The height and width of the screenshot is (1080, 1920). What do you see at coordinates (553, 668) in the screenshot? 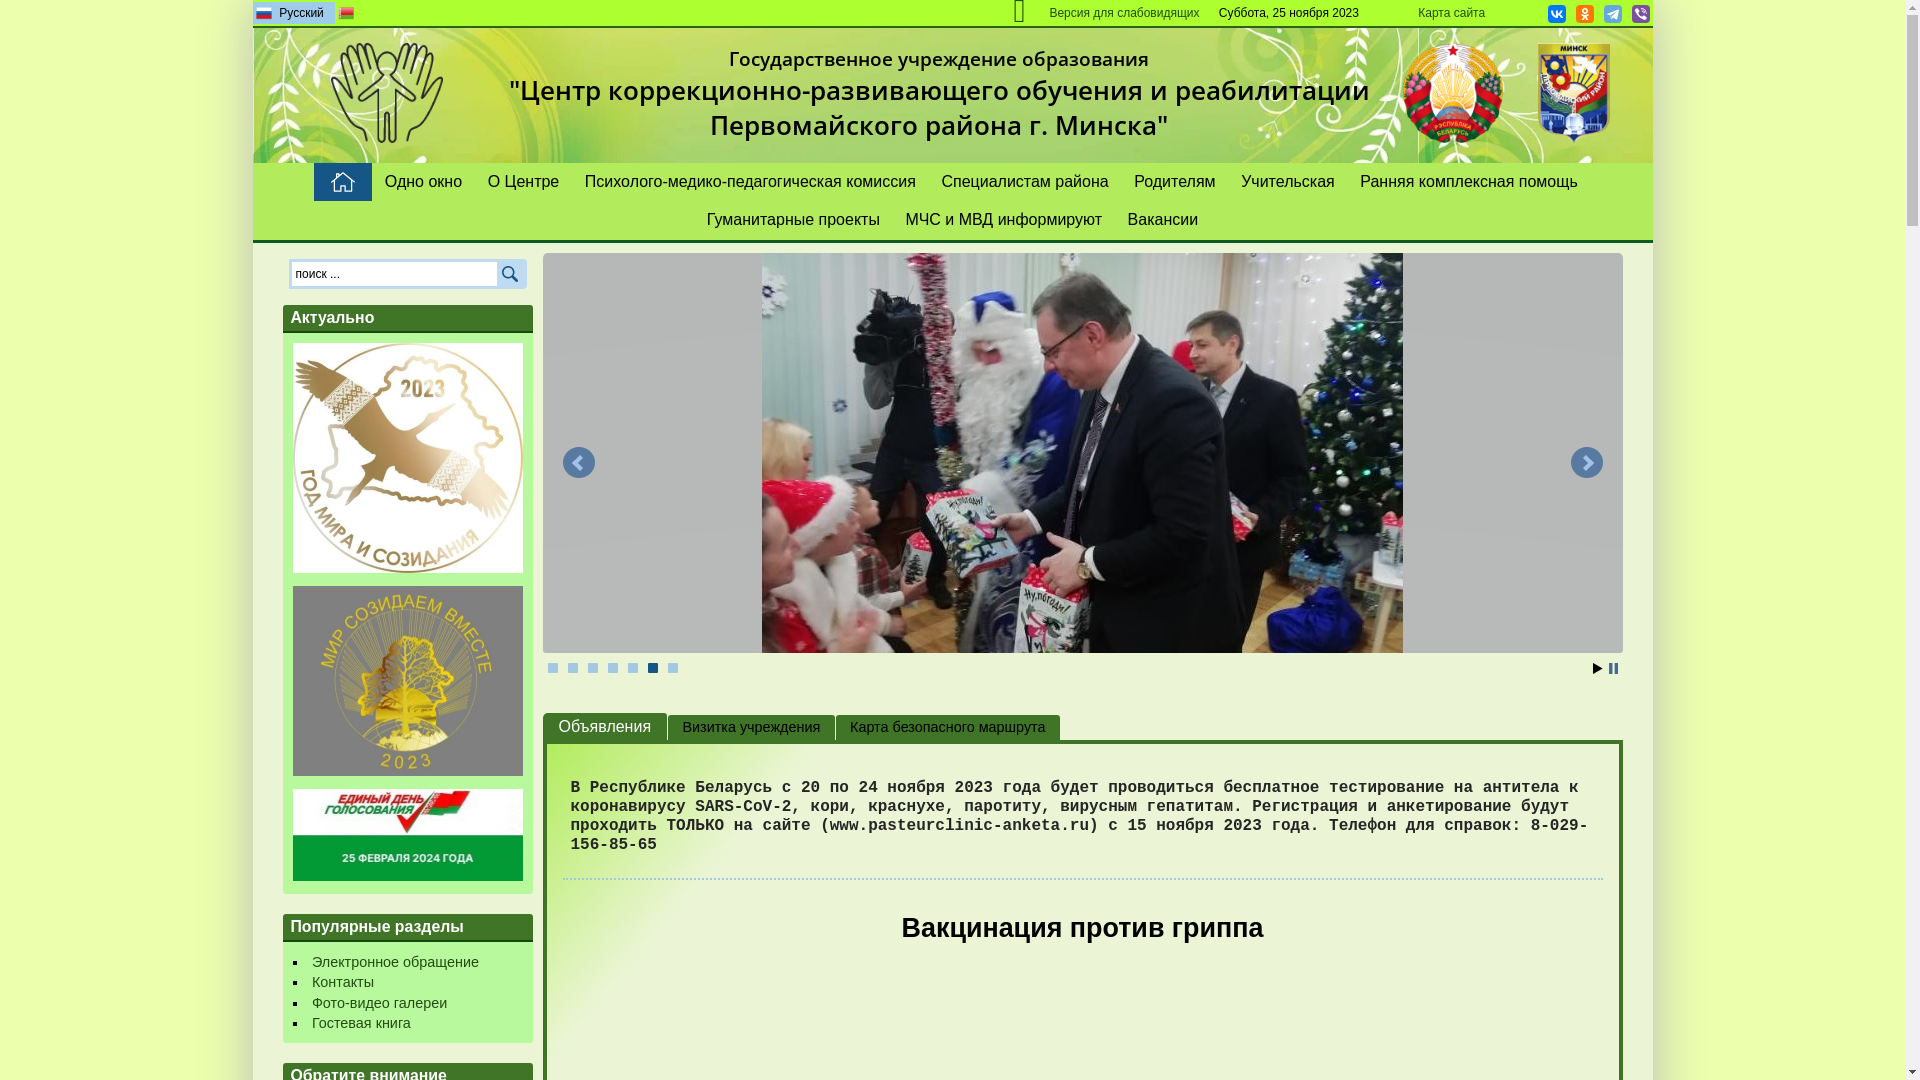
I see `1` at bounding box center [553, 668].